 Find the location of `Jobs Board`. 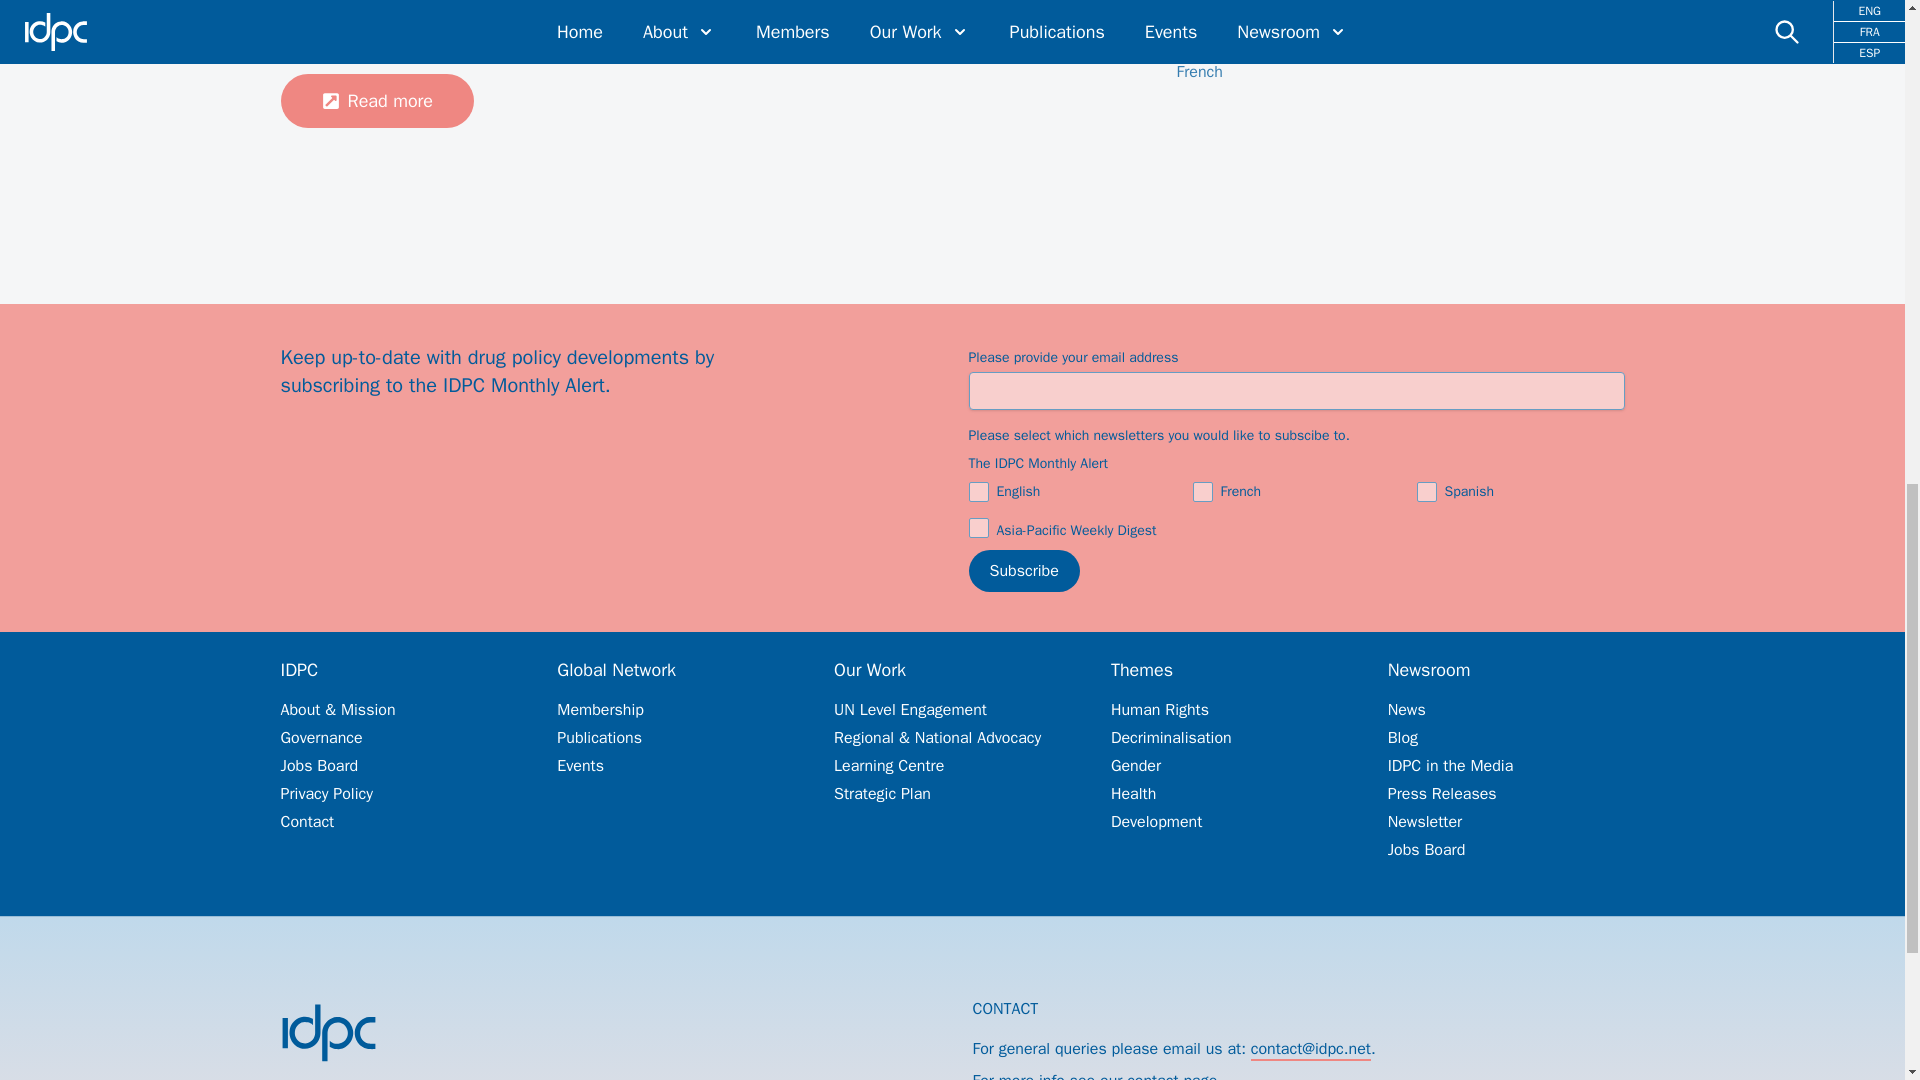

Jobs Board is located at coordinates (398, 766).